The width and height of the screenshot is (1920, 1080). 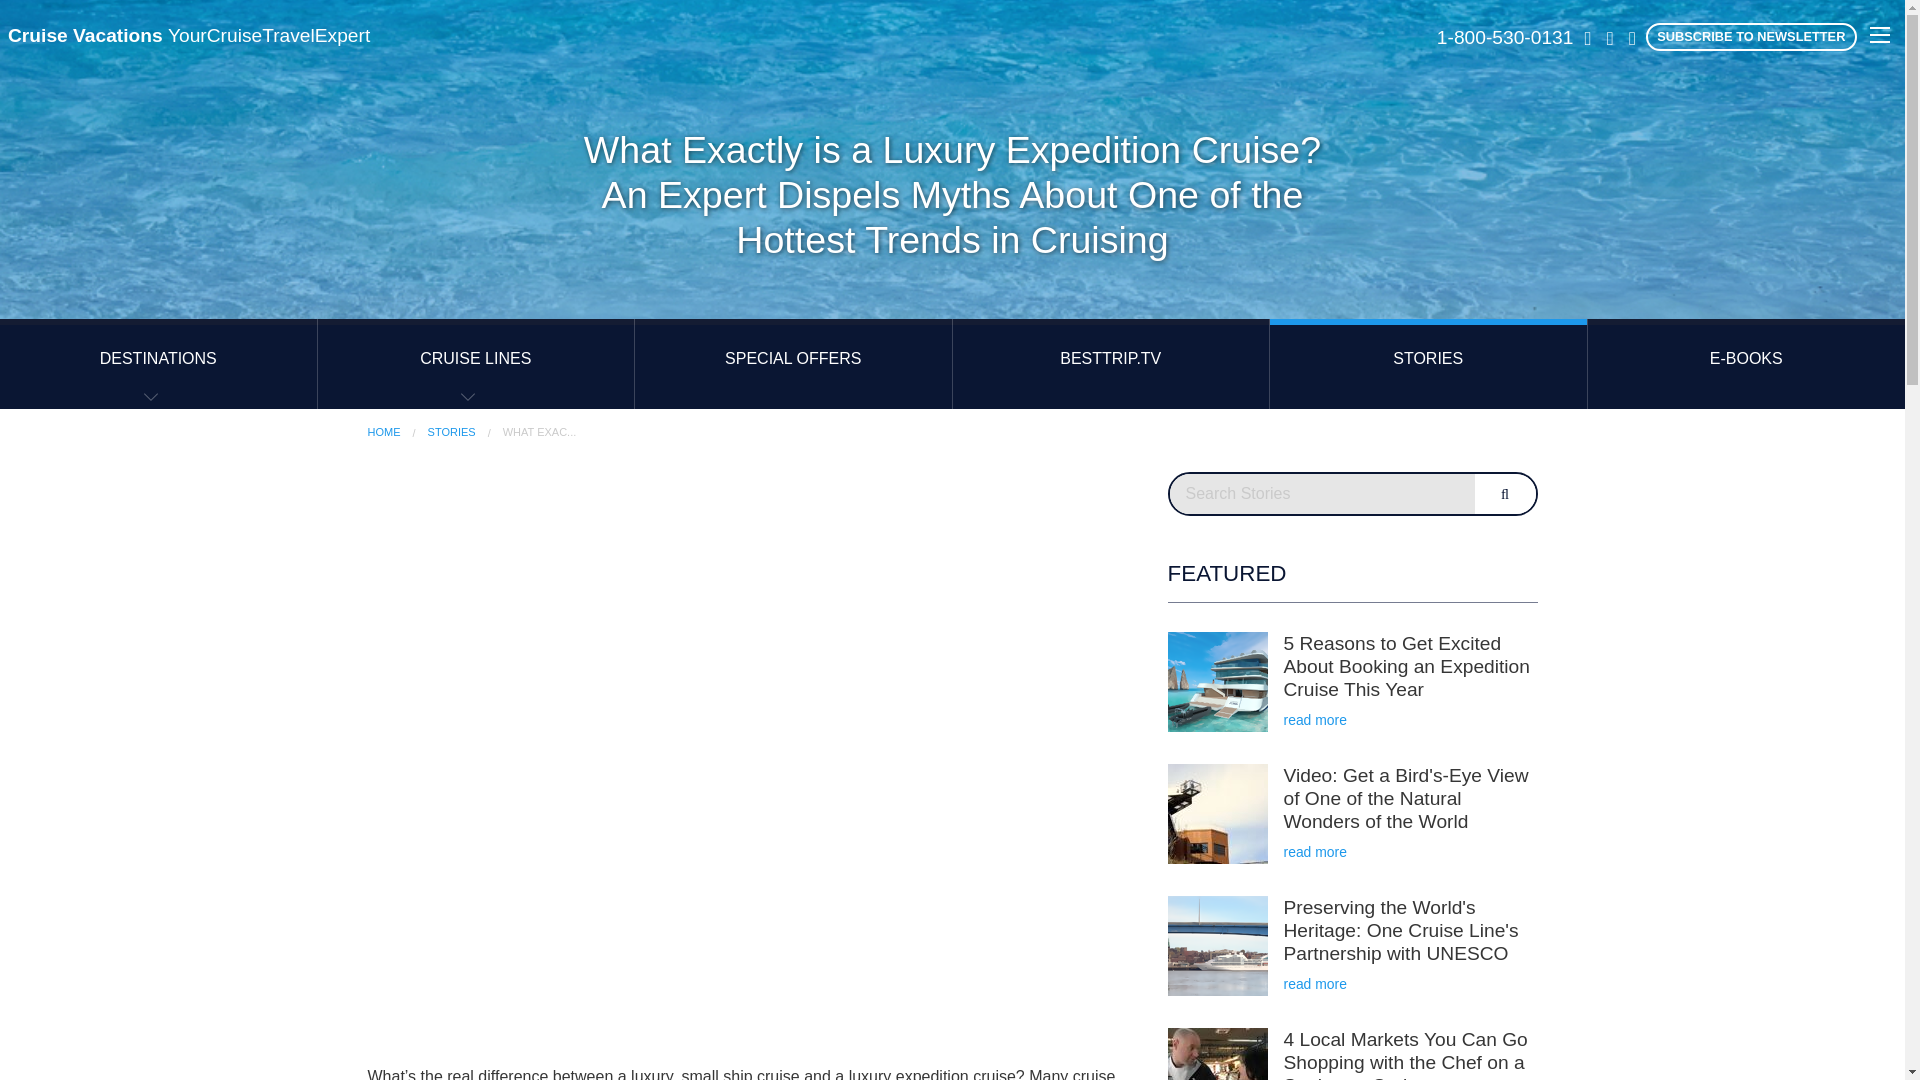 I want to click on 1-800-530-0131, so click(x=1504, y=38).